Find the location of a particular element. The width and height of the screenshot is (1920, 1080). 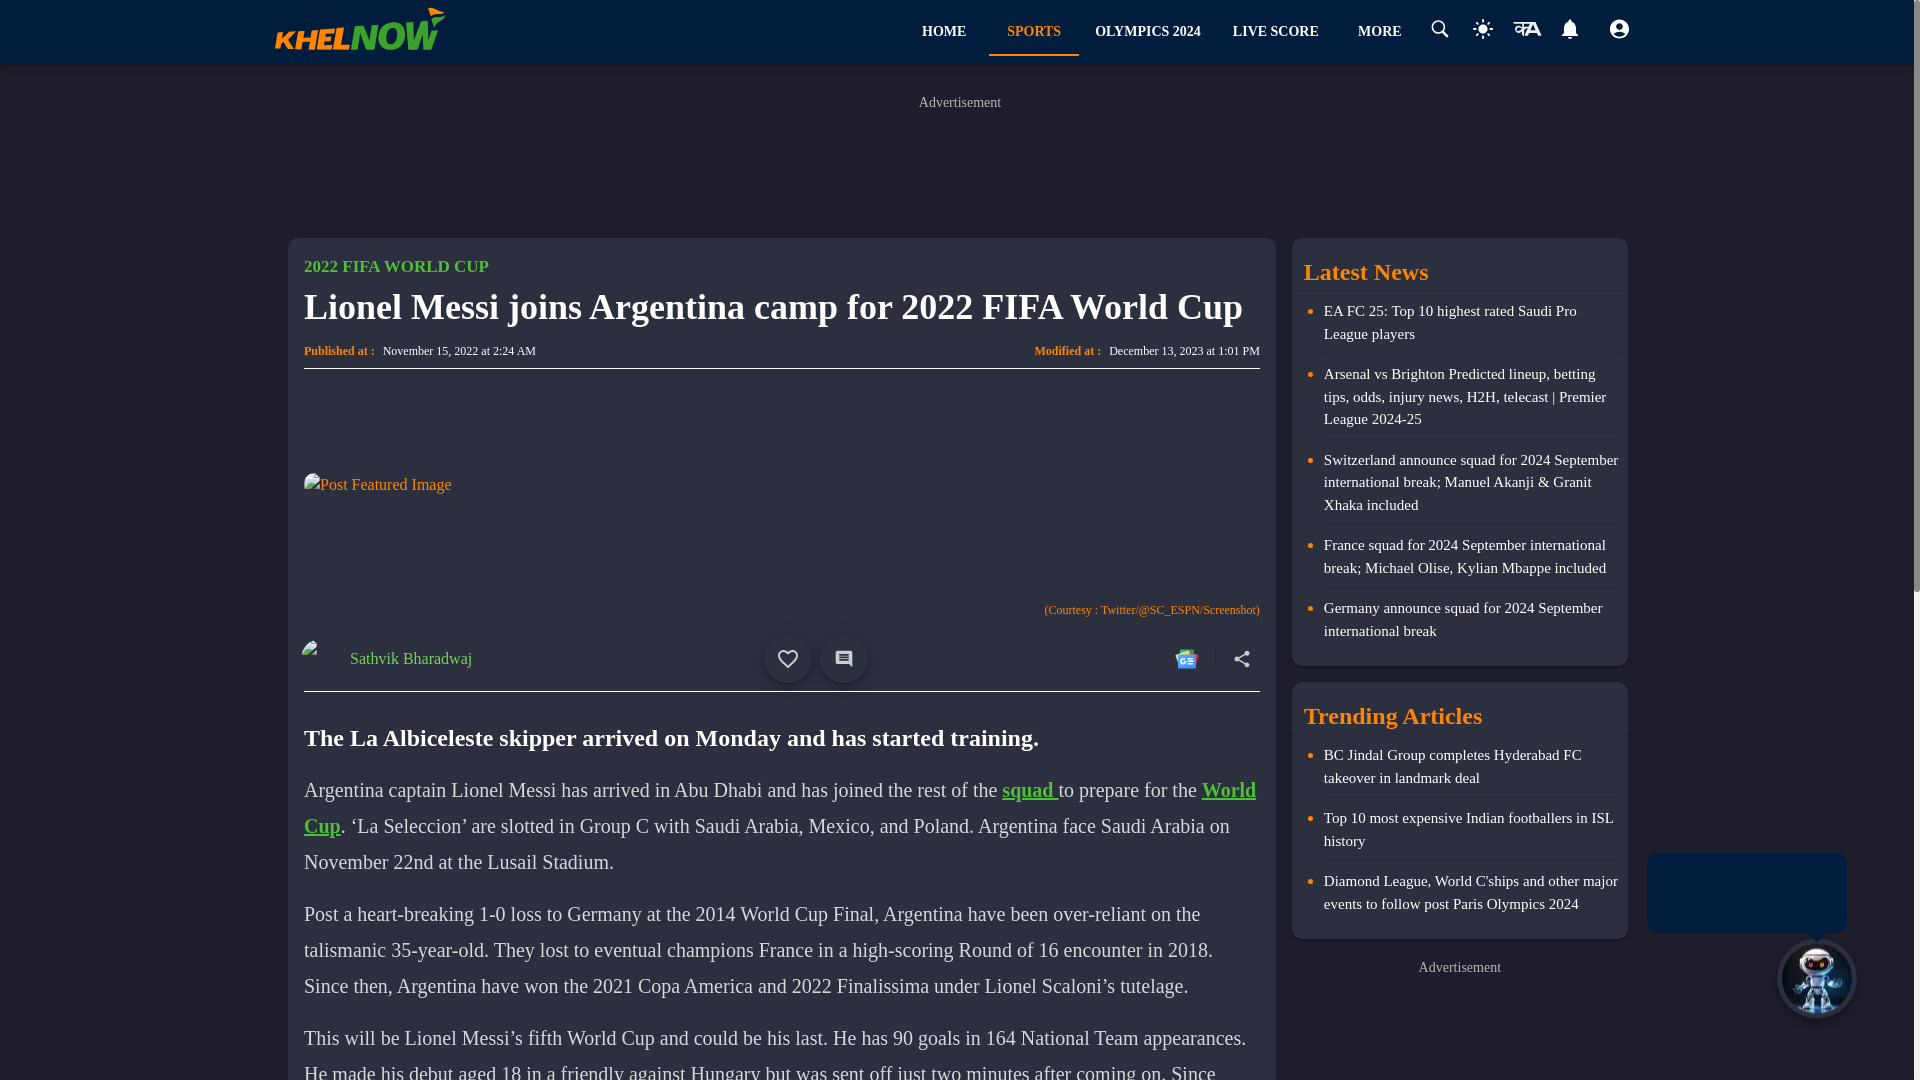

OLYMPICS 2024 is located at coordinates (1148, 32).